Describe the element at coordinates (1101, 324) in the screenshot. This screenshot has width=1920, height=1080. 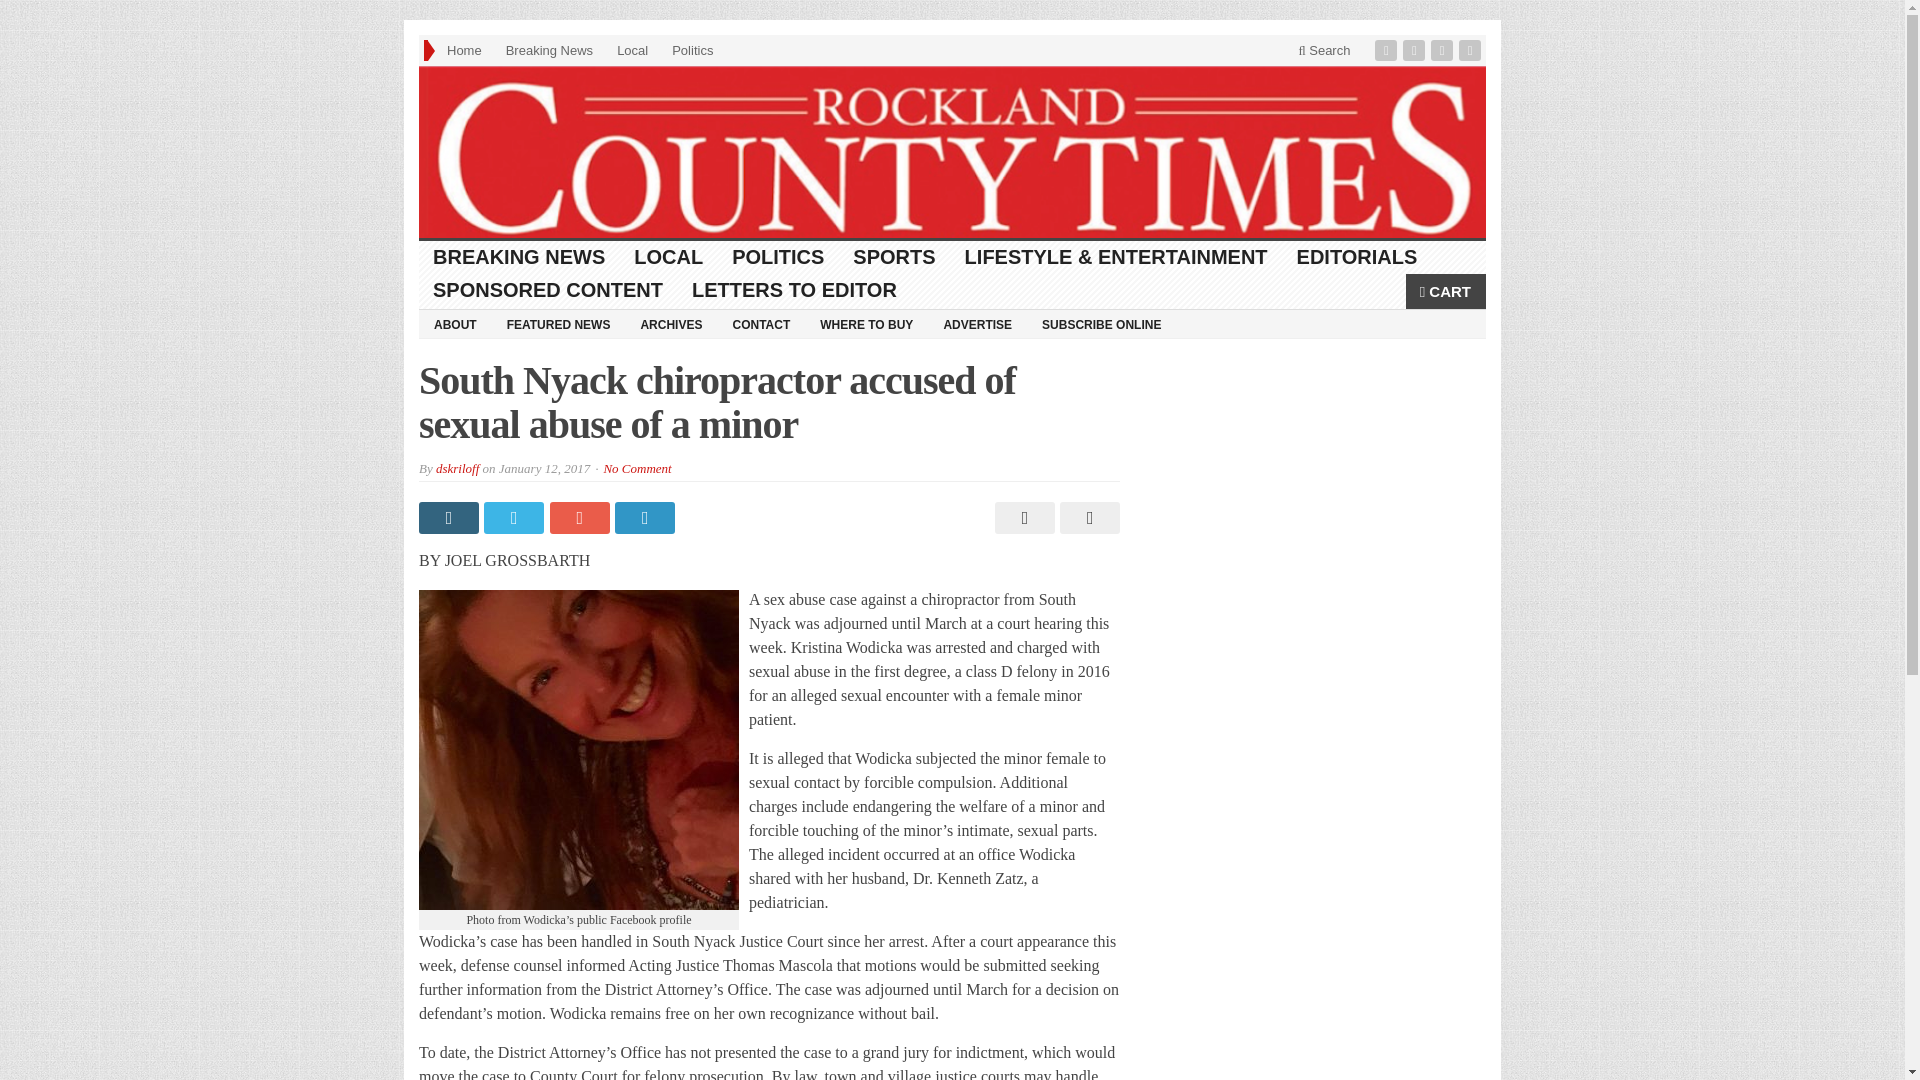
I see `SUBSCRIBE ONLINE` at that location.